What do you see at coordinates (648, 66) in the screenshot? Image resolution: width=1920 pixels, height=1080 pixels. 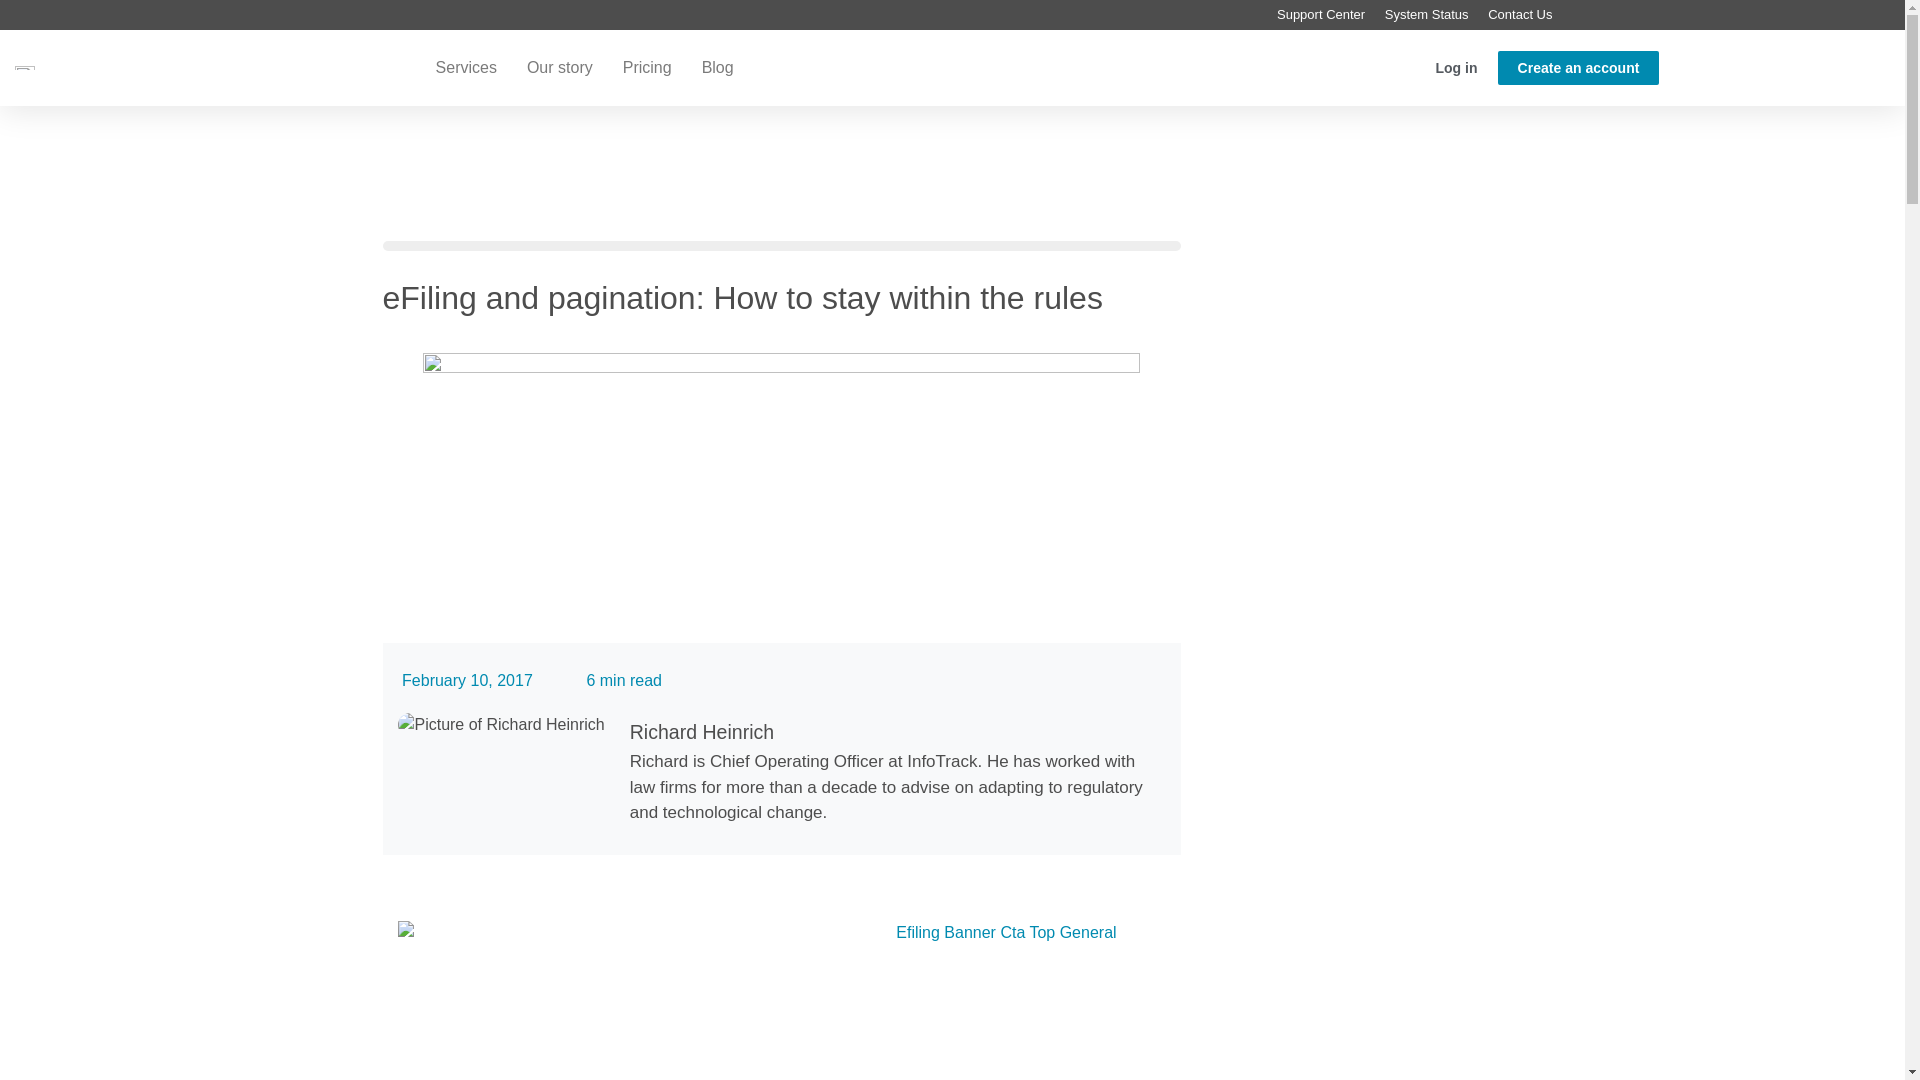 I see `Pricing` at bounding box center [648, 66].